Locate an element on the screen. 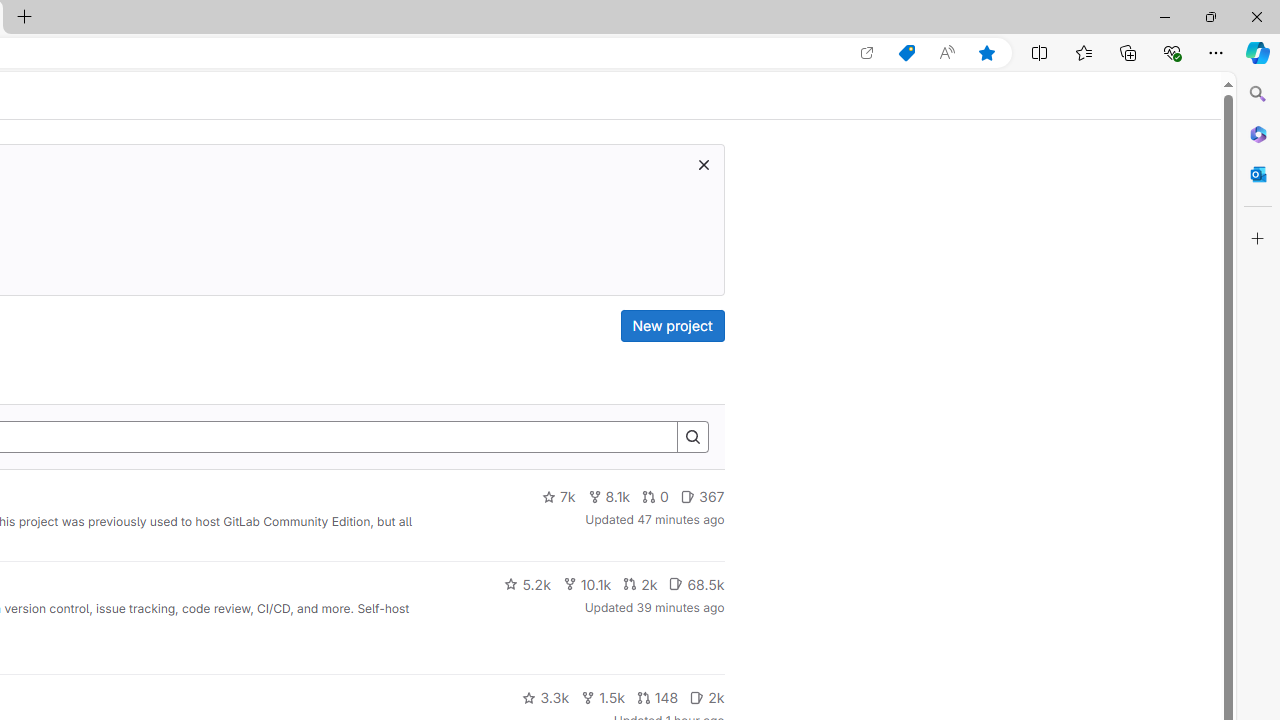 Image resolution: width=1280 pixels, height=720 pixels. 3.3k is located at coordinates (546, 698).